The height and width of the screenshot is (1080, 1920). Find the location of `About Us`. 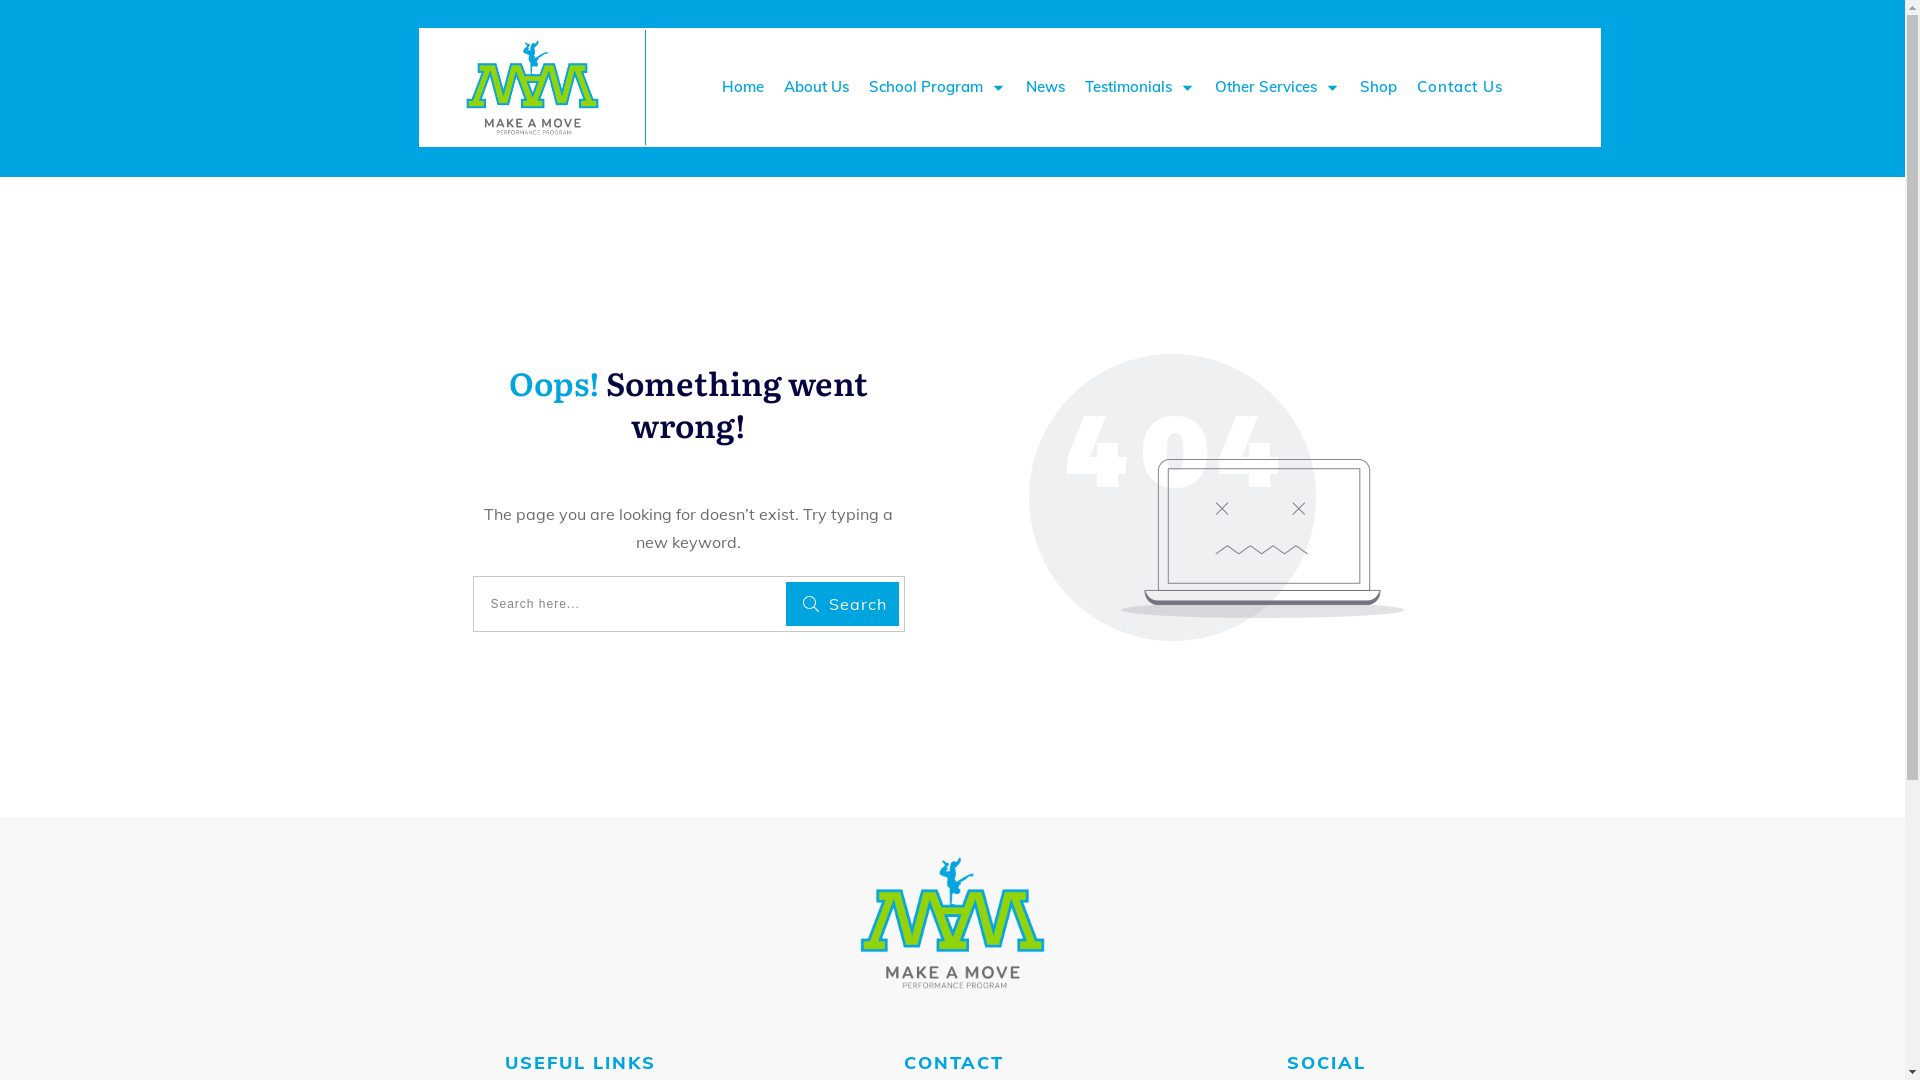

About Us is located at coordinates (816, 87).